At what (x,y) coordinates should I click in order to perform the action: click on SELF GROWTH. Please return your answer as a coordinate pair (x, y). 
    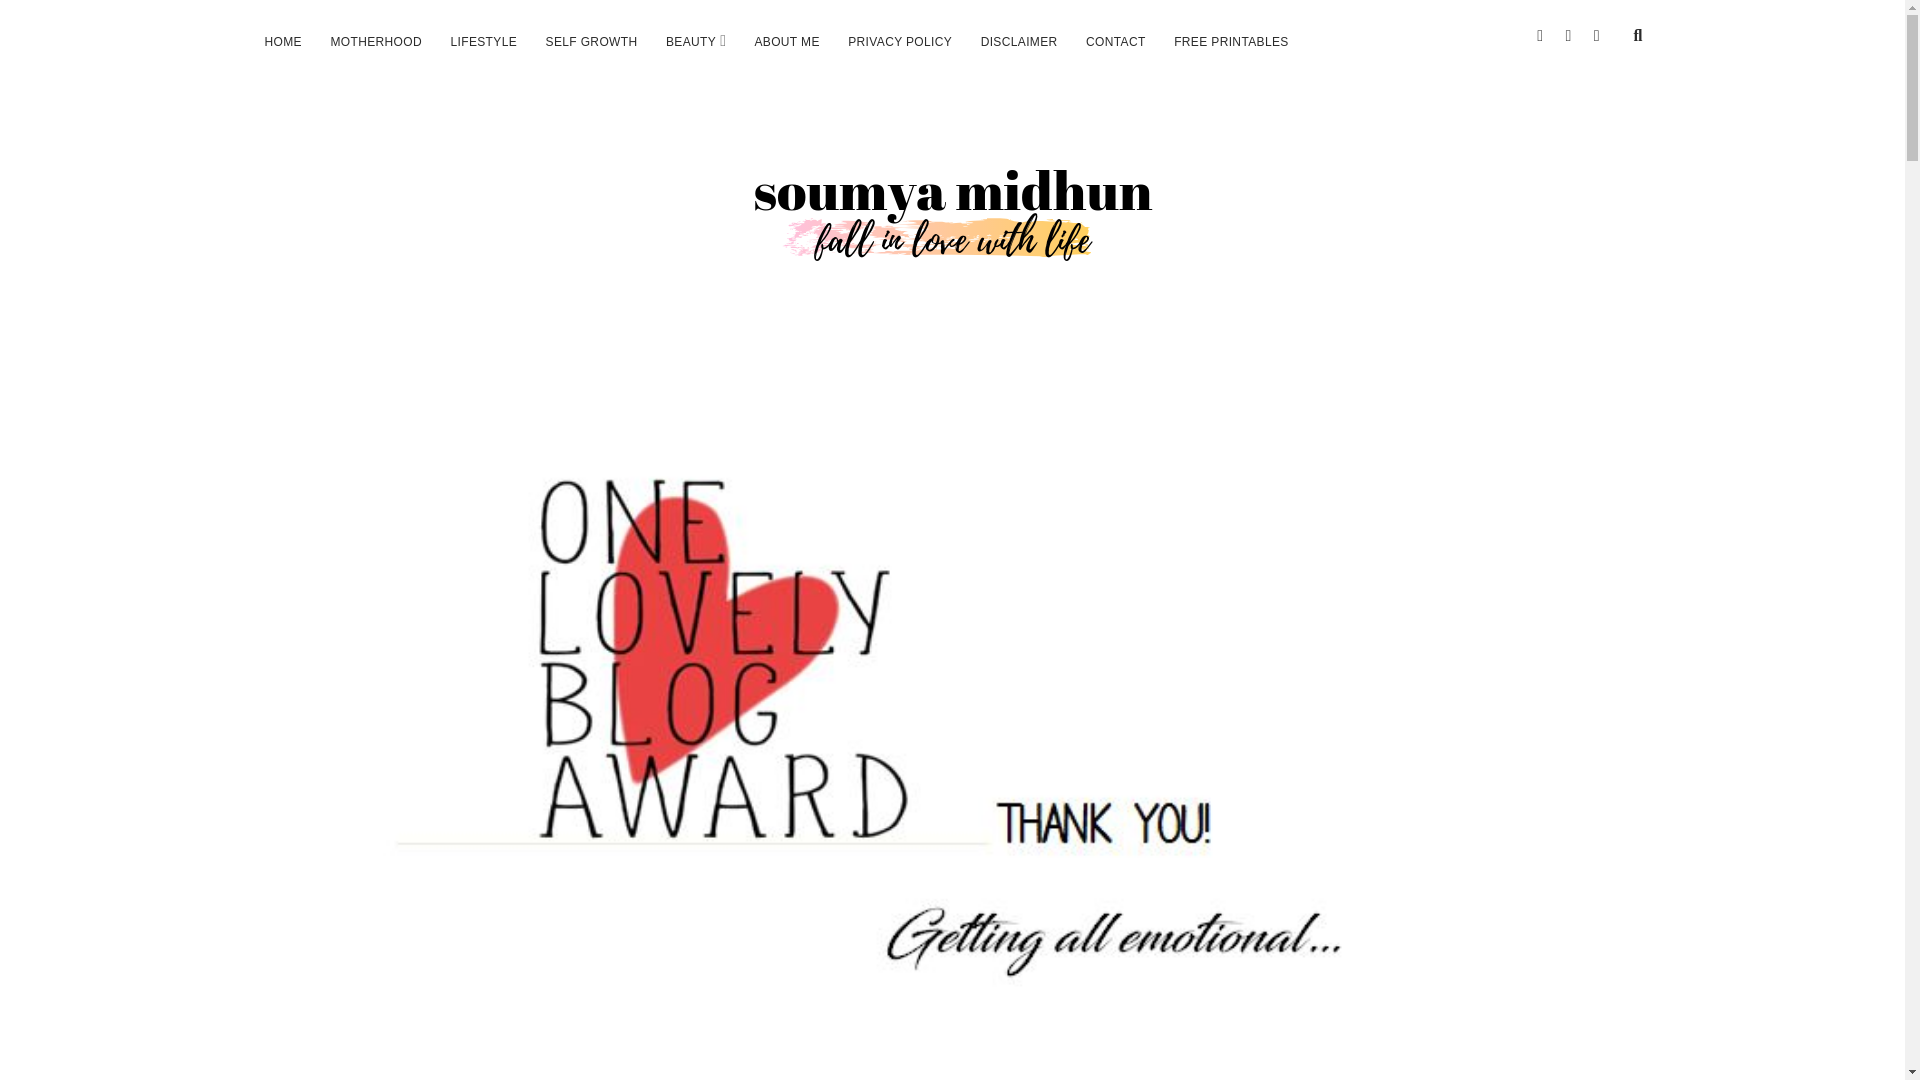
    Looking at the image, I should click on (592, 42).